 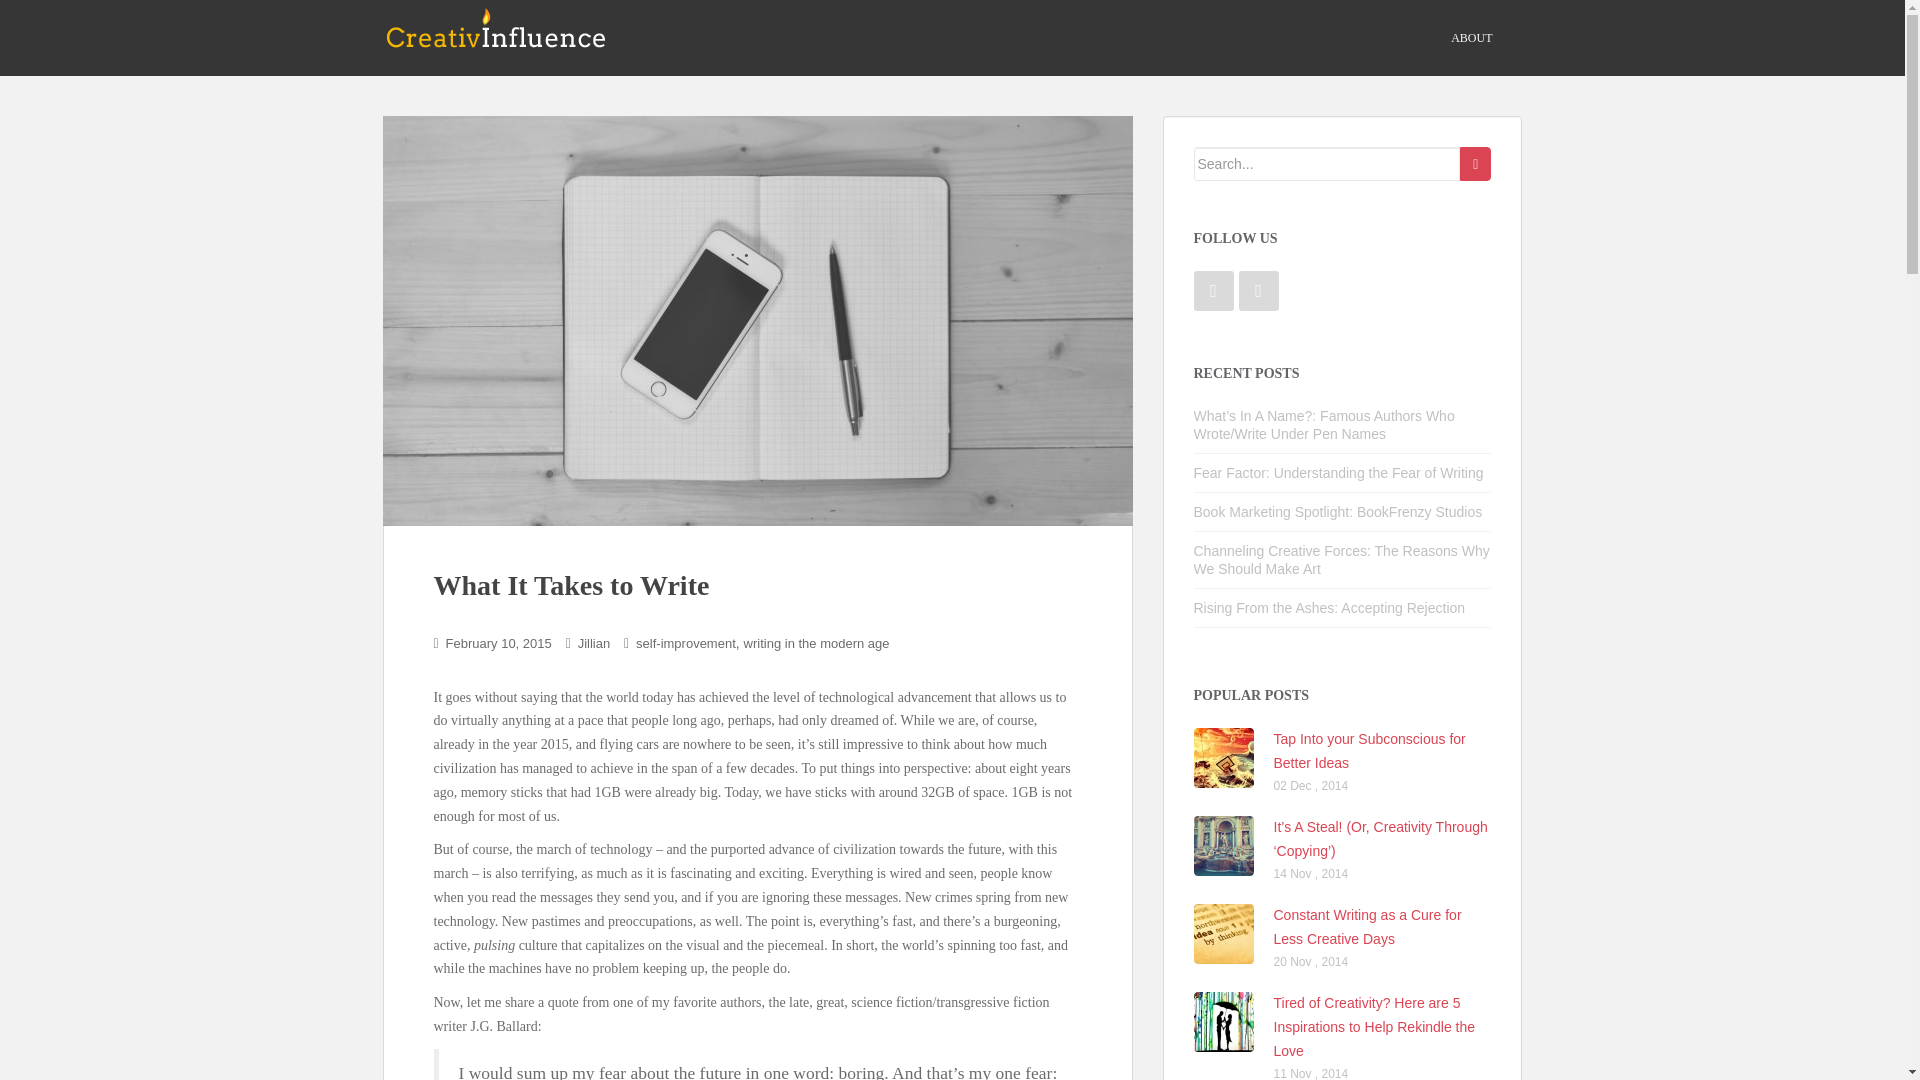 What do you see at coordinates (1214, 291) in the screenshot?
I see `Follow us on Facebok` at bounding box center [1214, 291].